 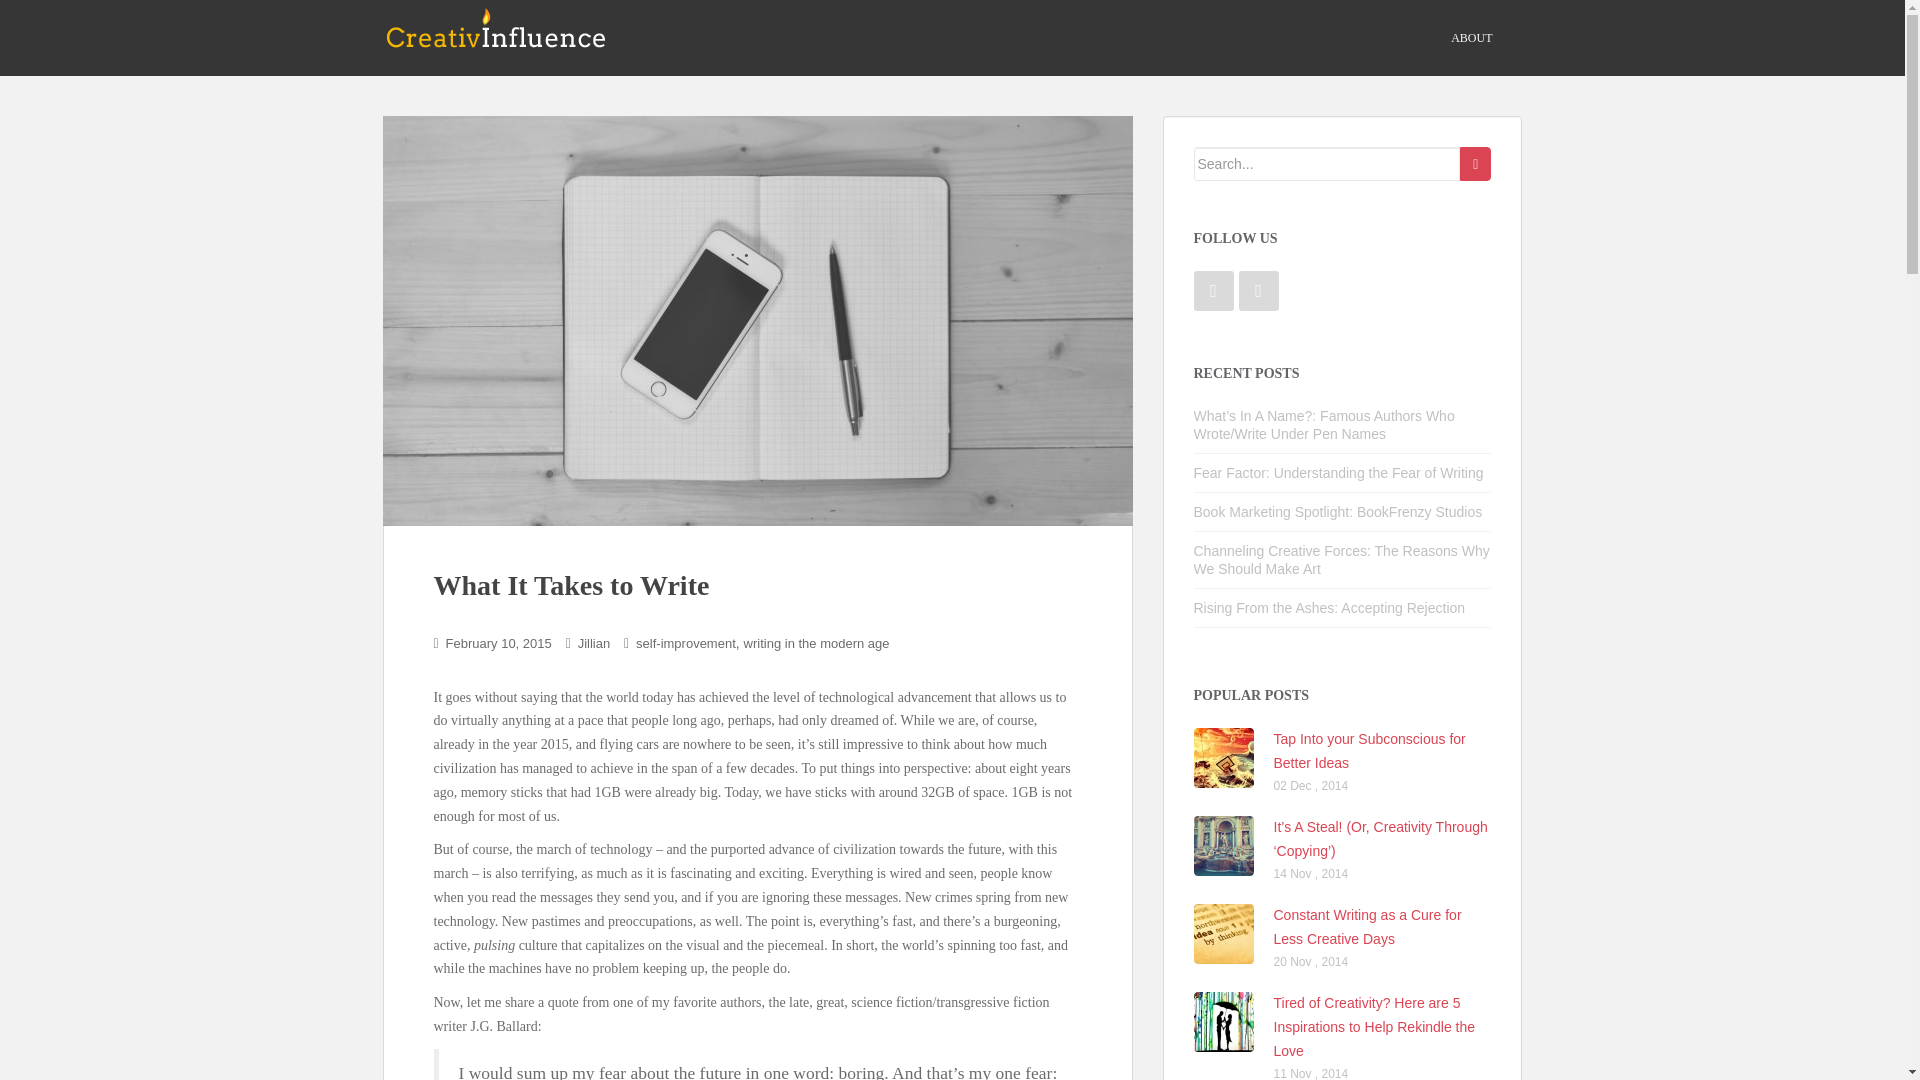 What do you see at coordinates (1214, 291) in the screenshot?
I see `Follow us on Facebok` at bounding box center [1214, 291].